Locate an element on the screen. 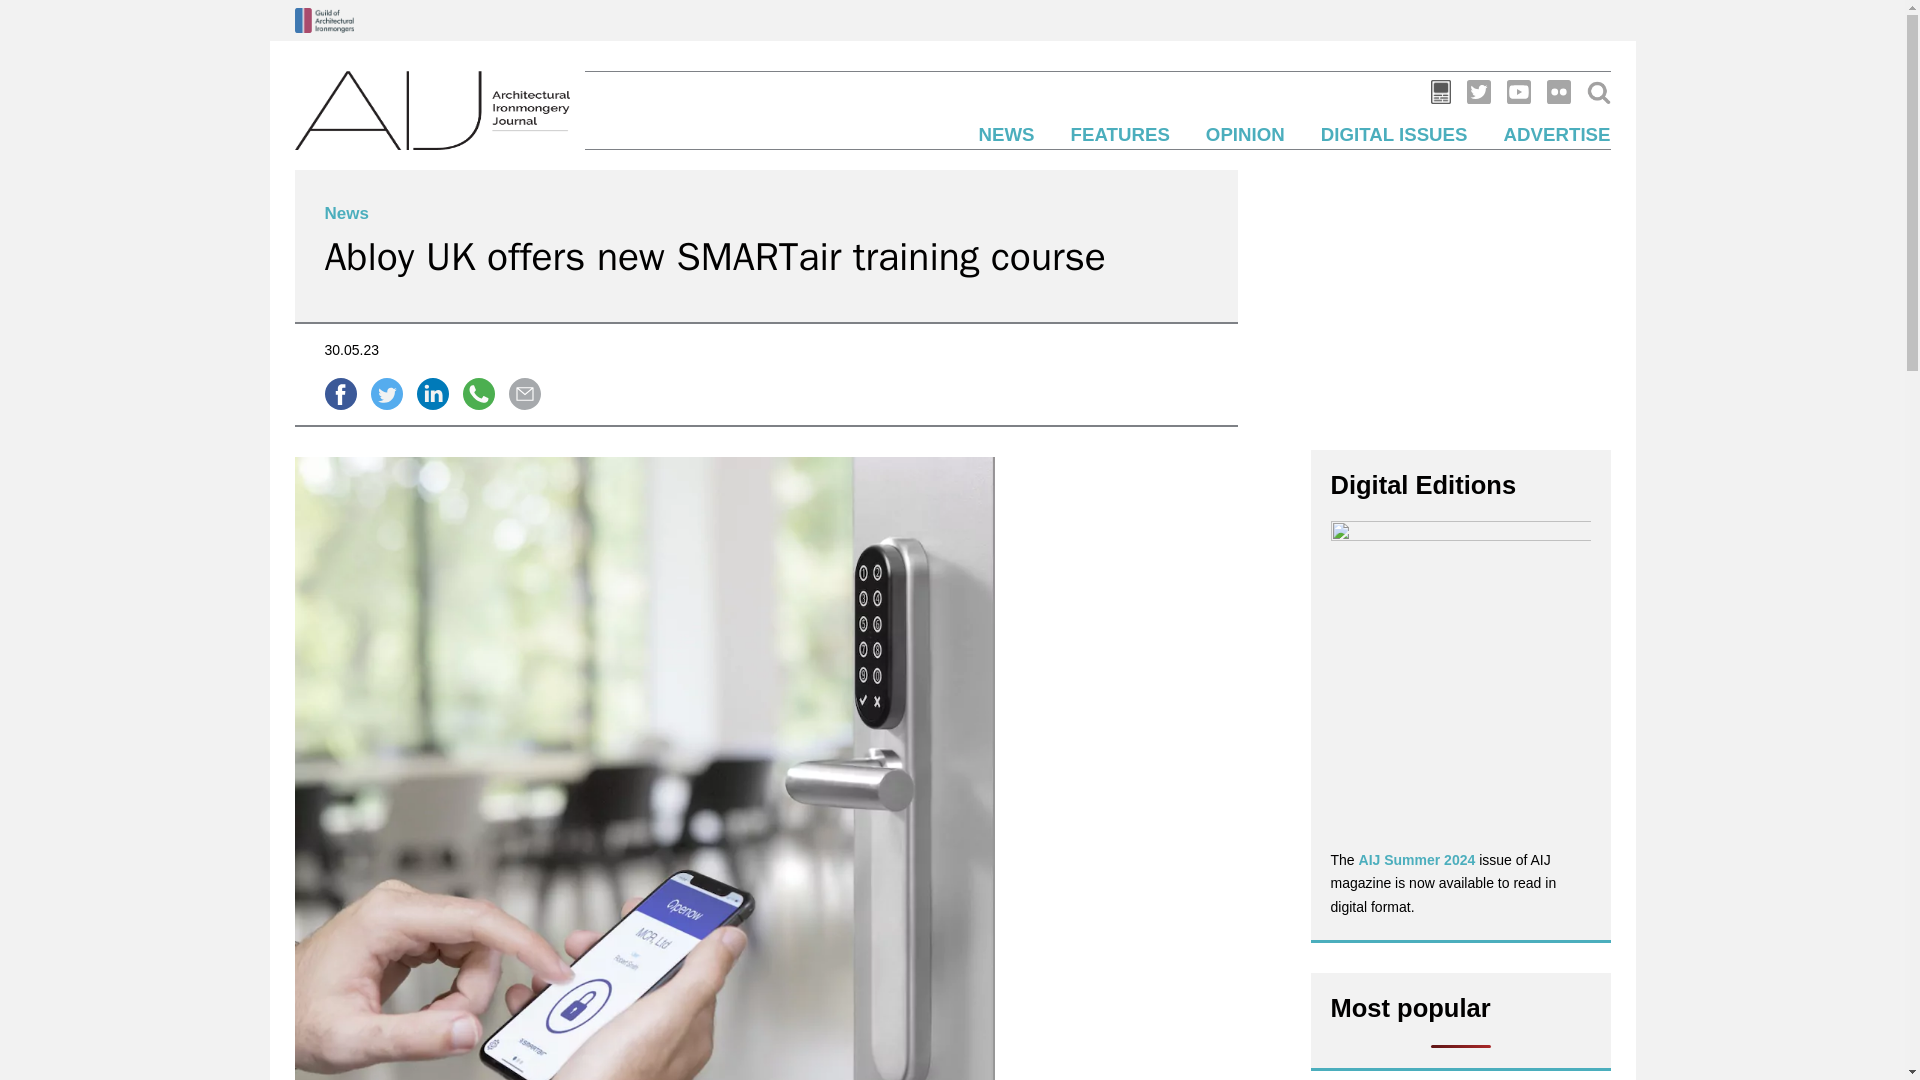 The width and height of the screenshot is (1920, 1080). NEWS is located at coordinates (1006, 134).